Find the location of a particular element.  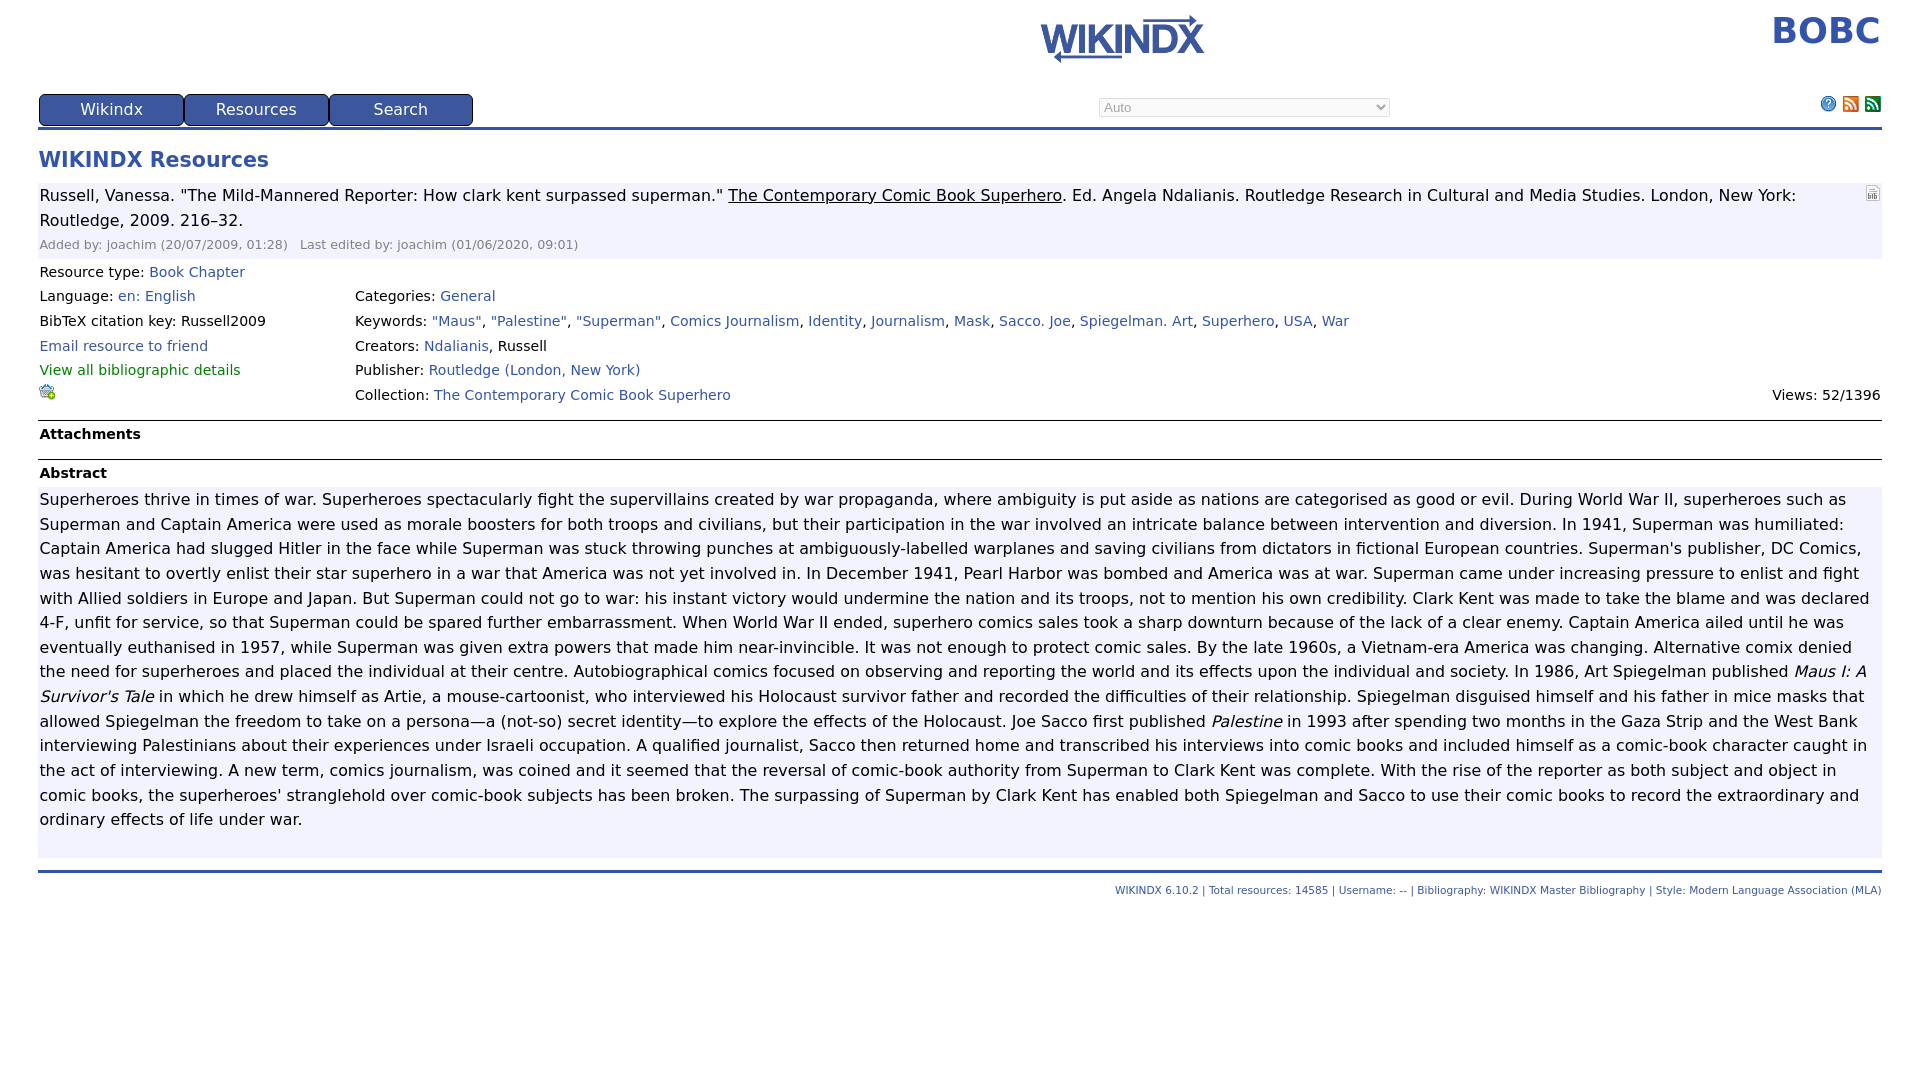

Wikindx is located at coordinates (111, 110).